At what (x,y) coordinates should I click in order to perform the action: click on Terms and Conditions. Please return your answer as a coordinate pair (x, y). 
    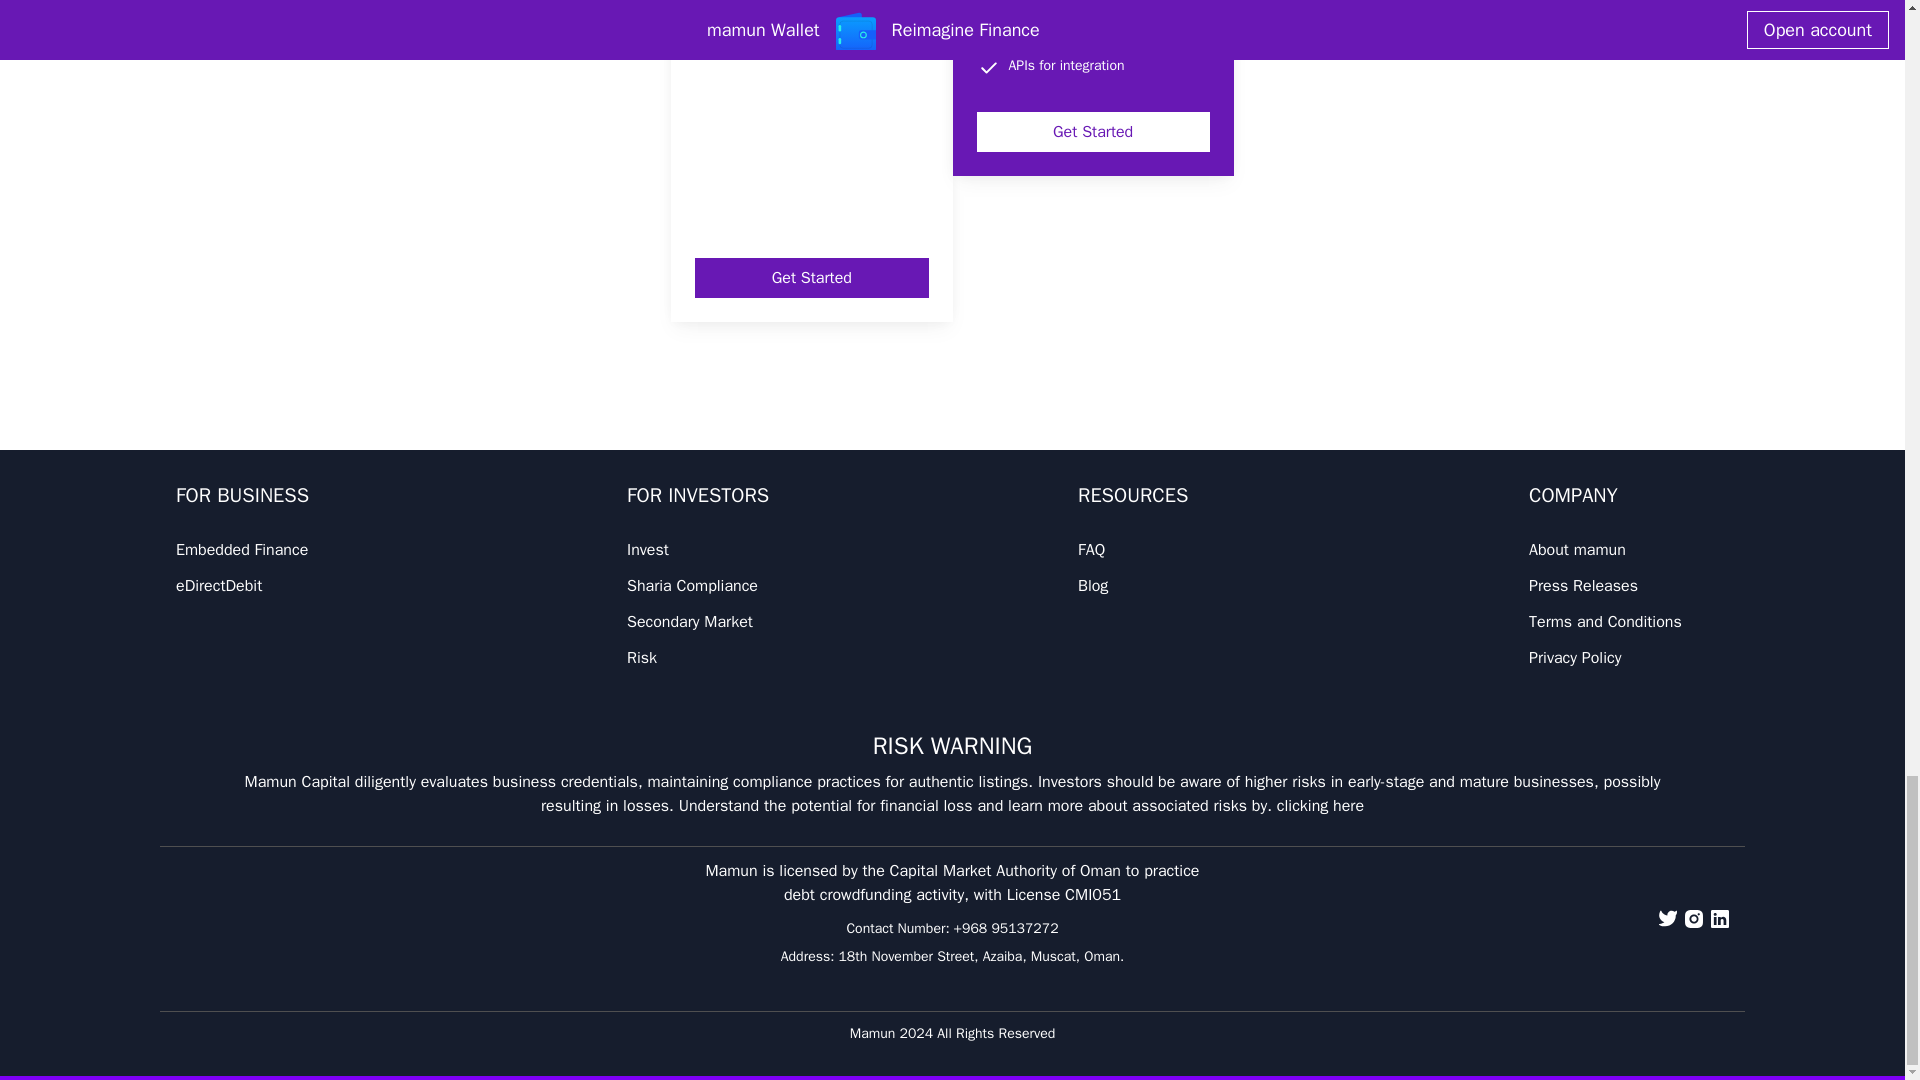
    Looking at the image, I should click on (1604, 622).